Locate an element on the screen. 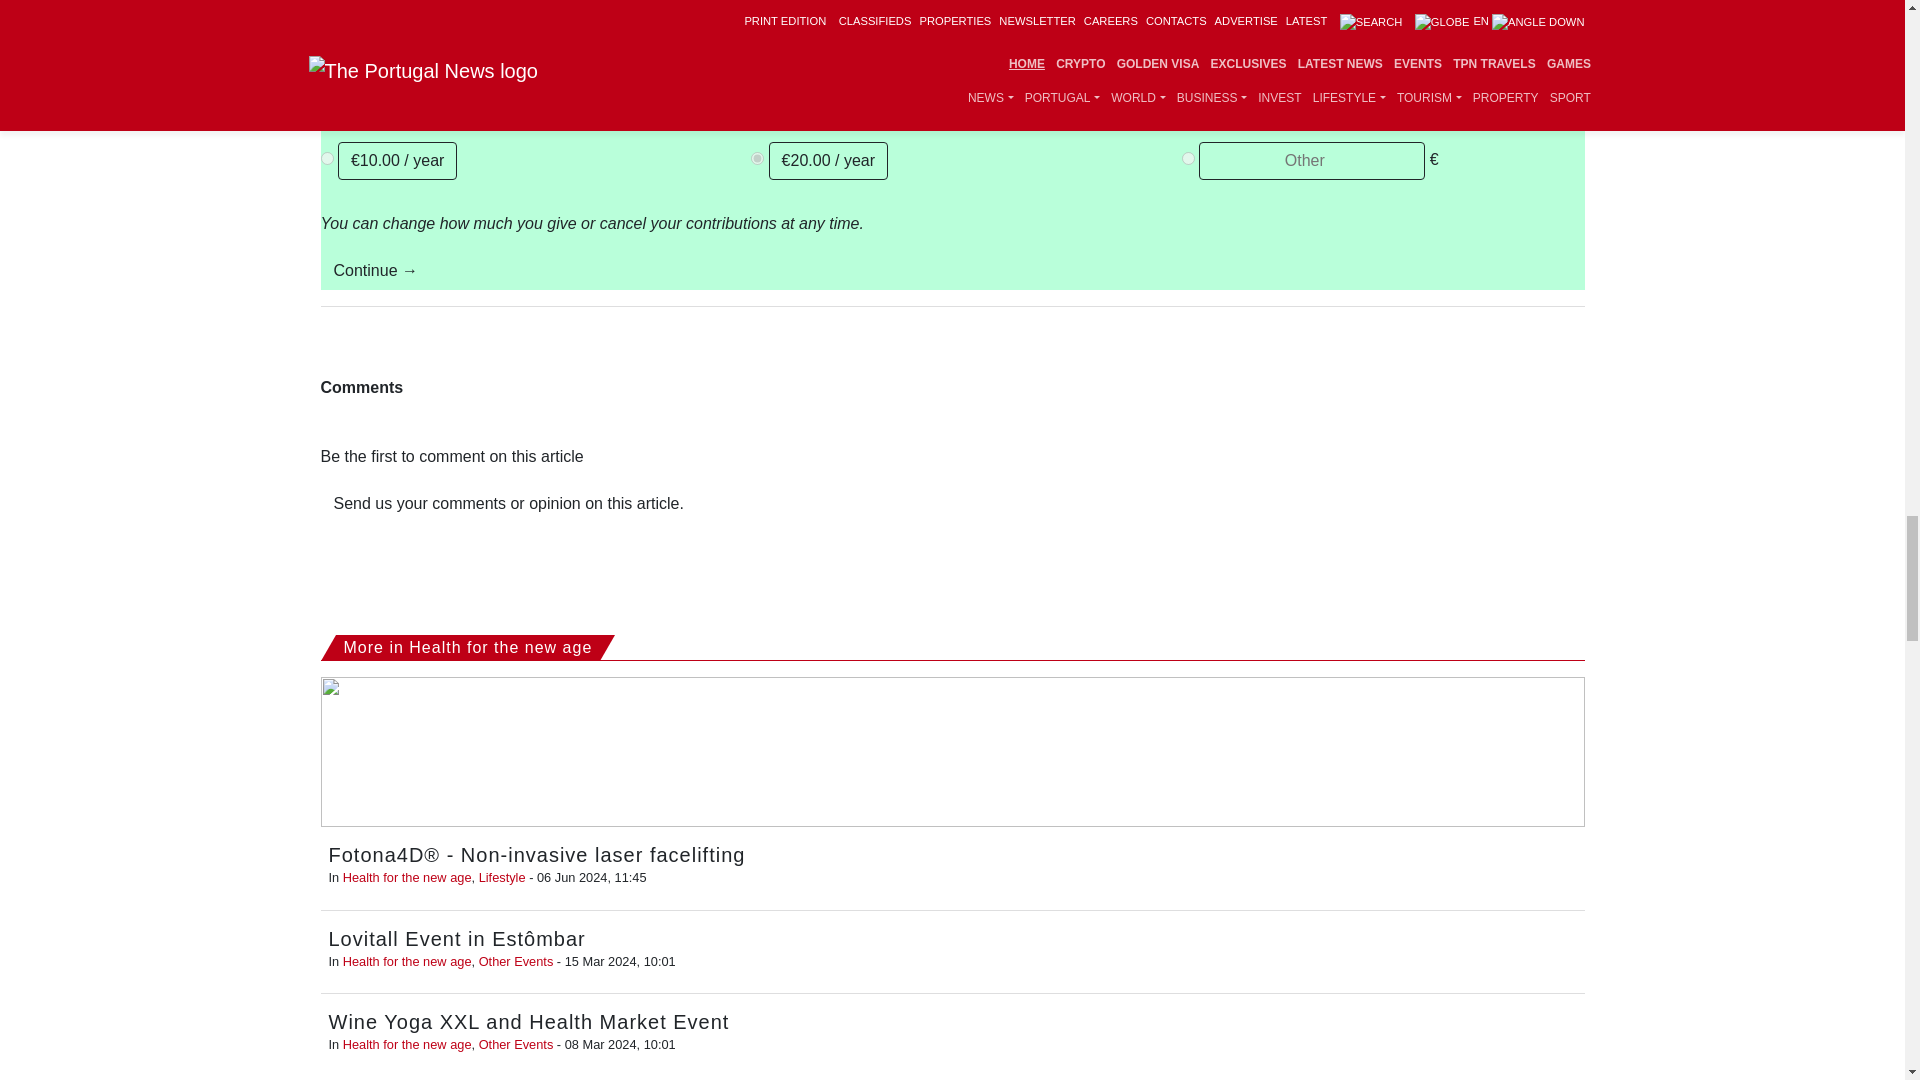 This screenshot has width=1920, height=1080. 10 is located at coordinates (326, 50).